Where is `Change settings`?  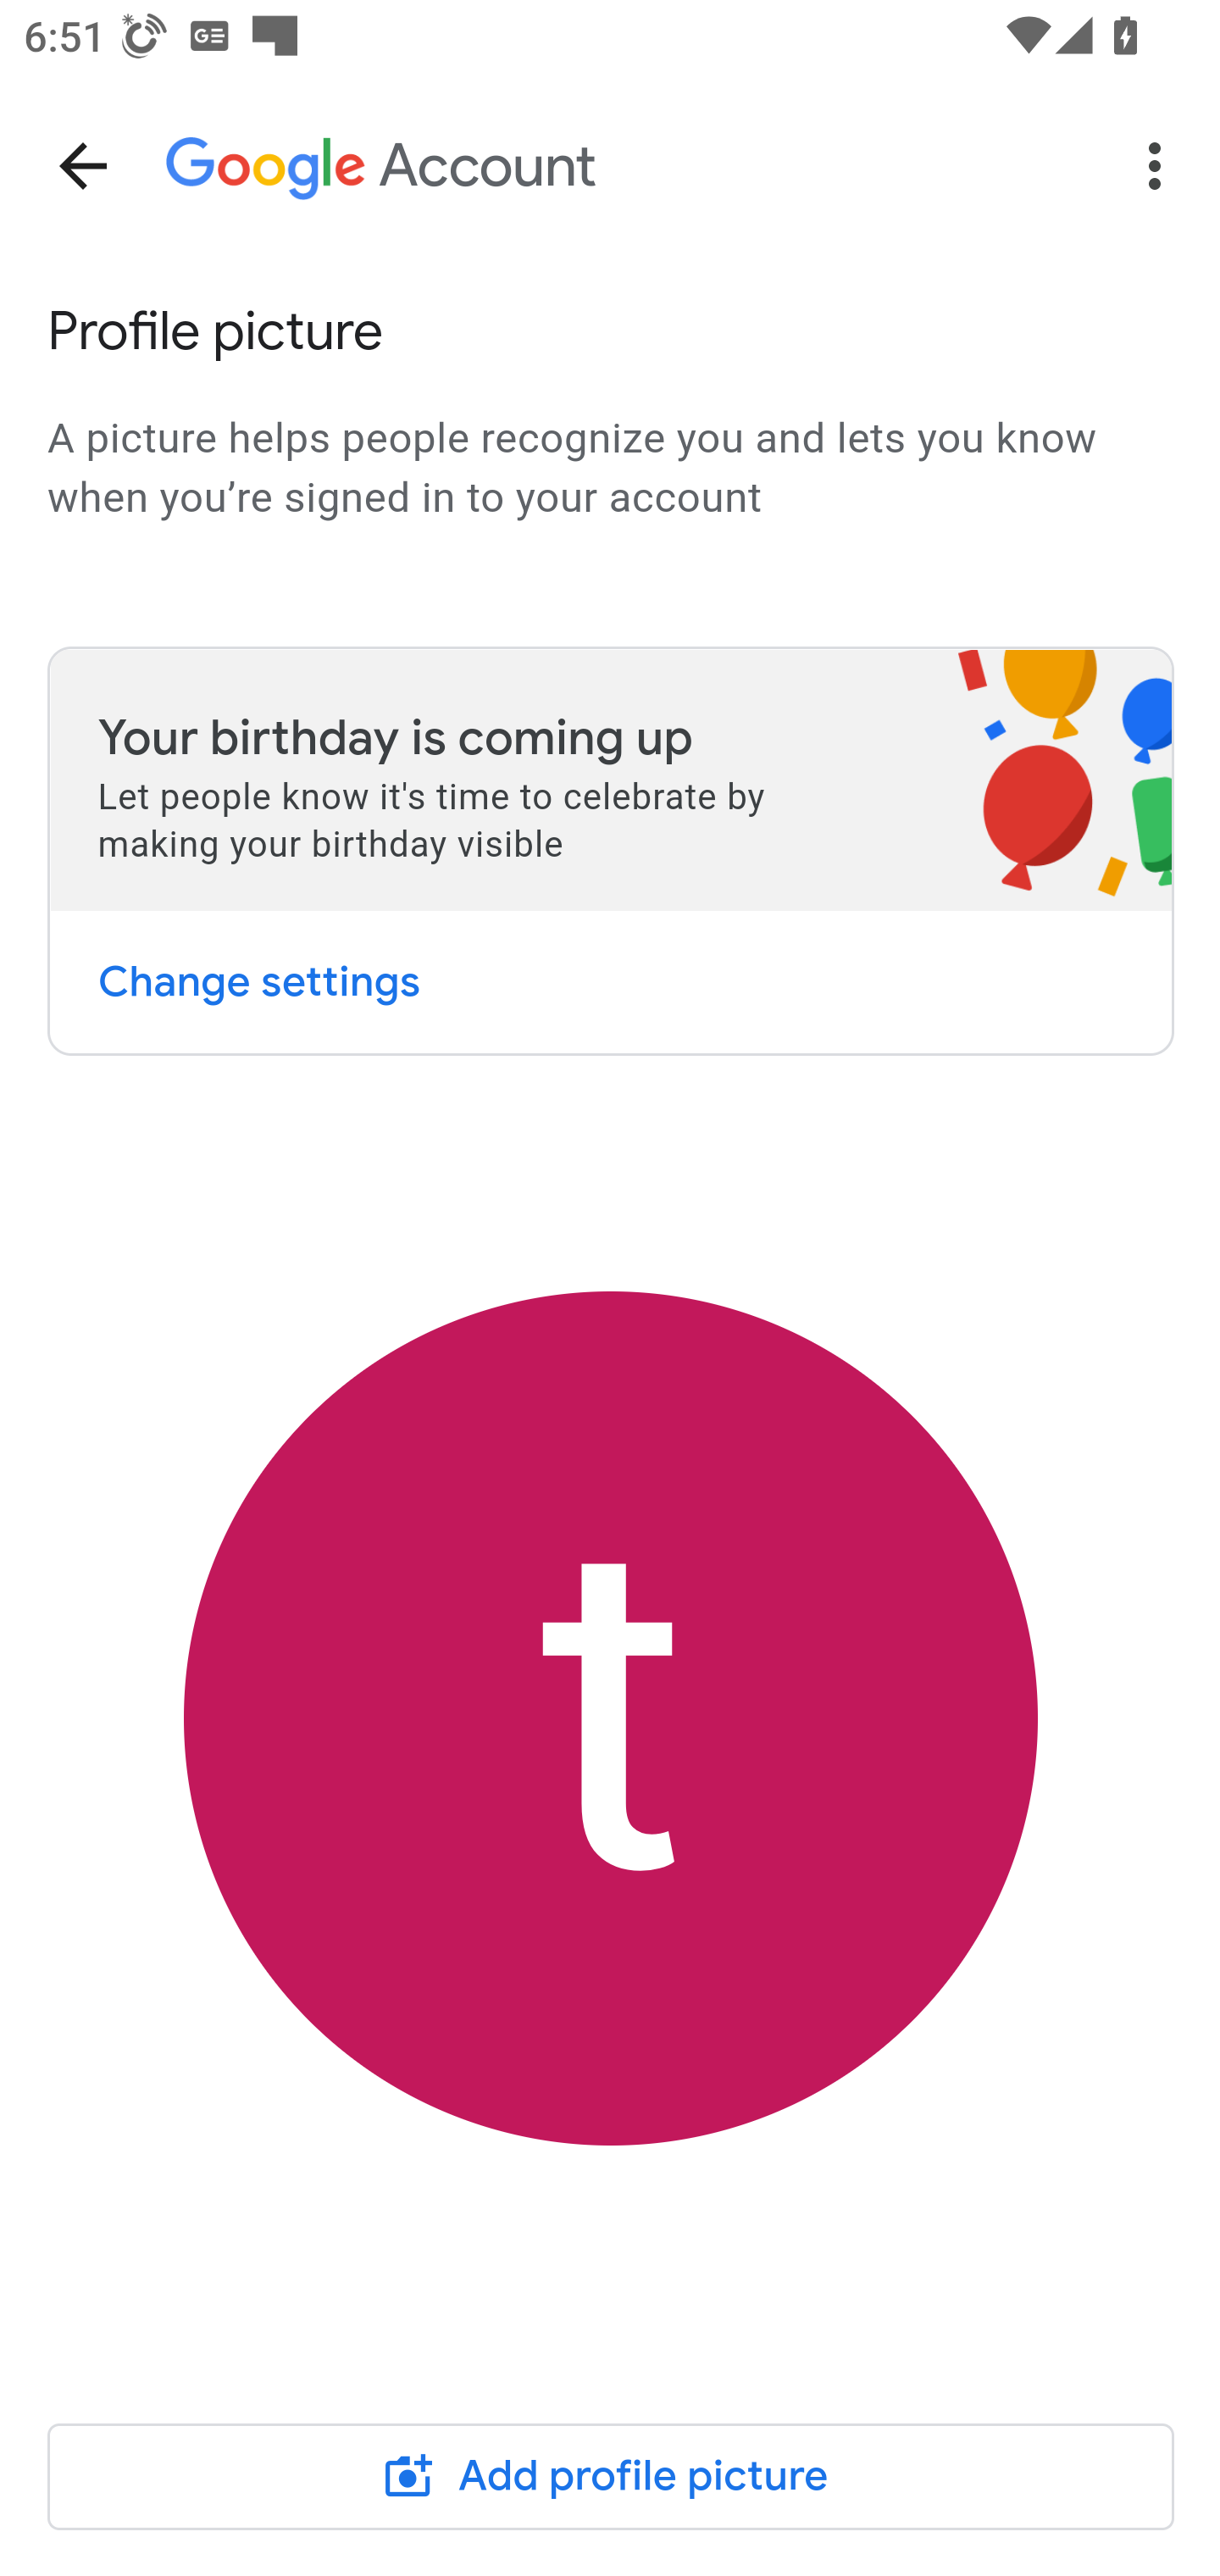
Change settings is located at coordinates (258, 981).